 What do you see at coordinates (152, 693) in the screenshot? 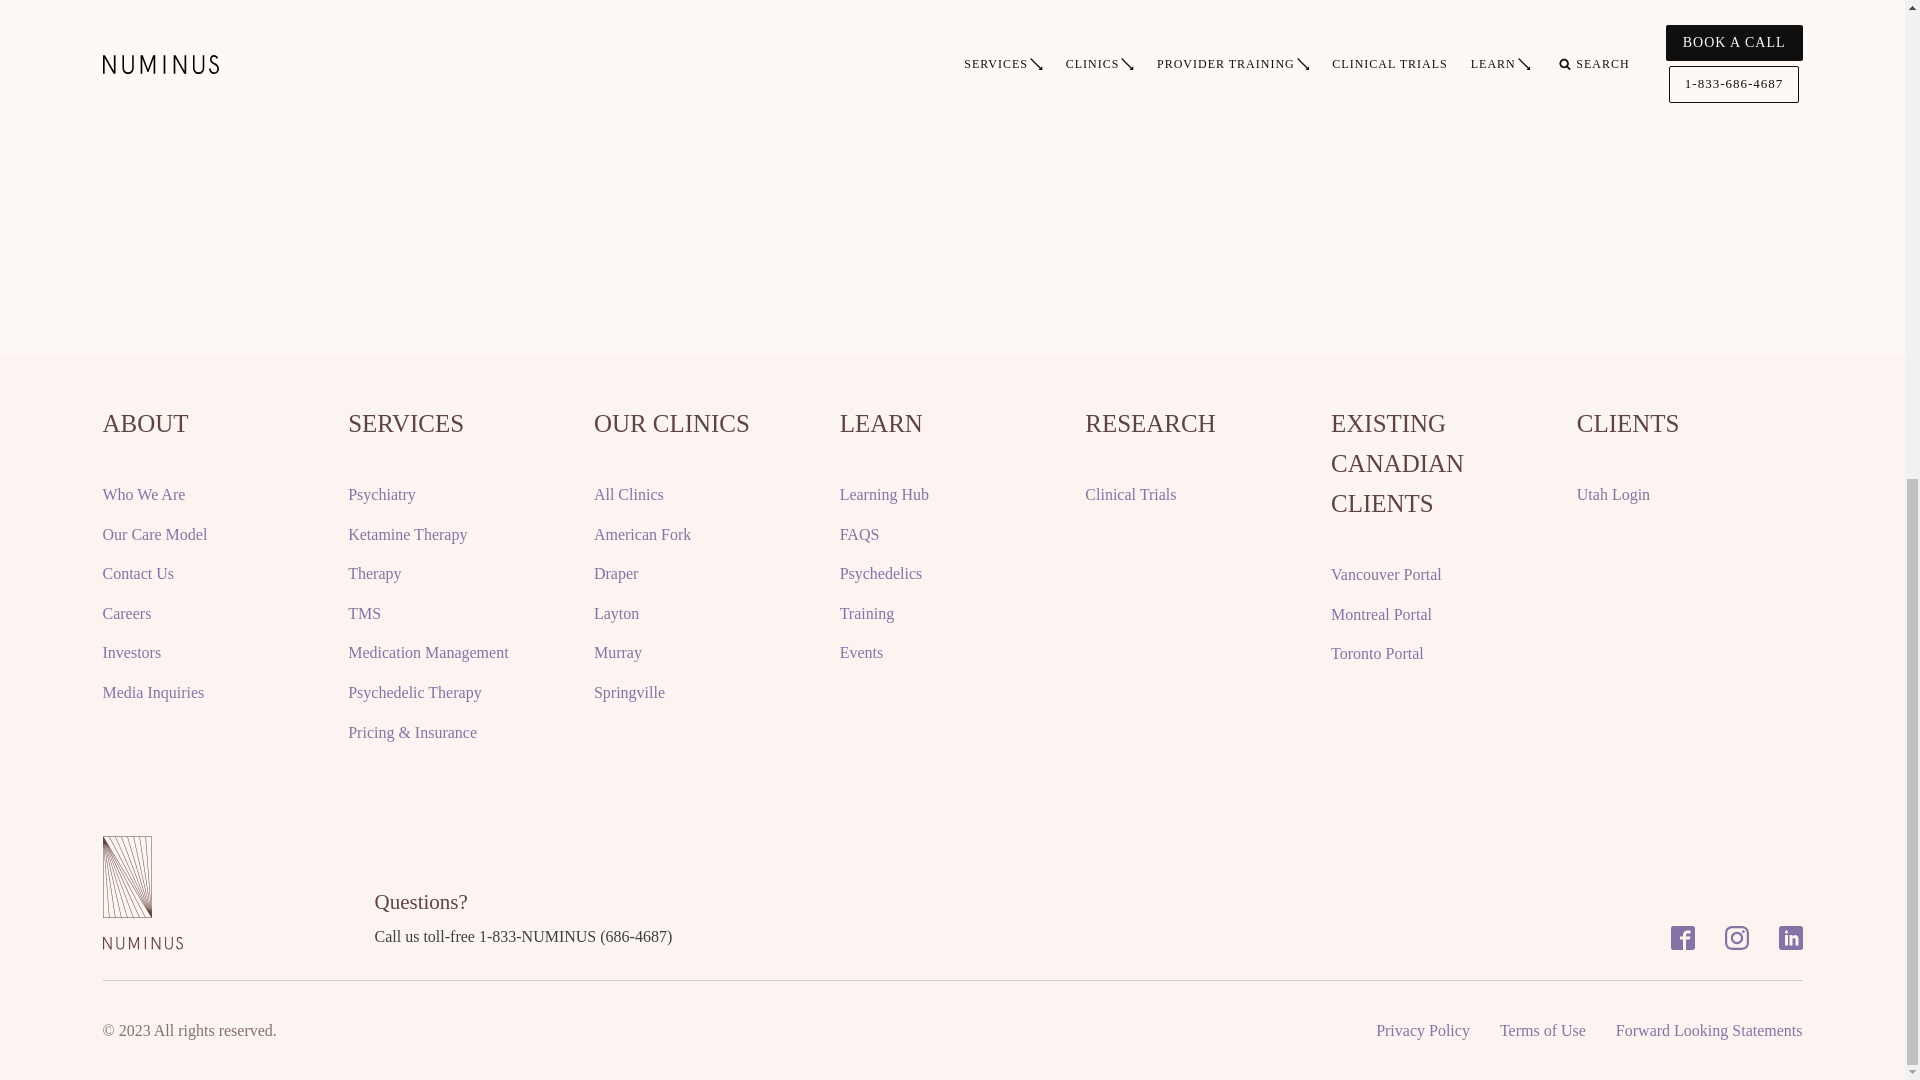
I see `Media Inquiries` at bounding box center [152, 693].